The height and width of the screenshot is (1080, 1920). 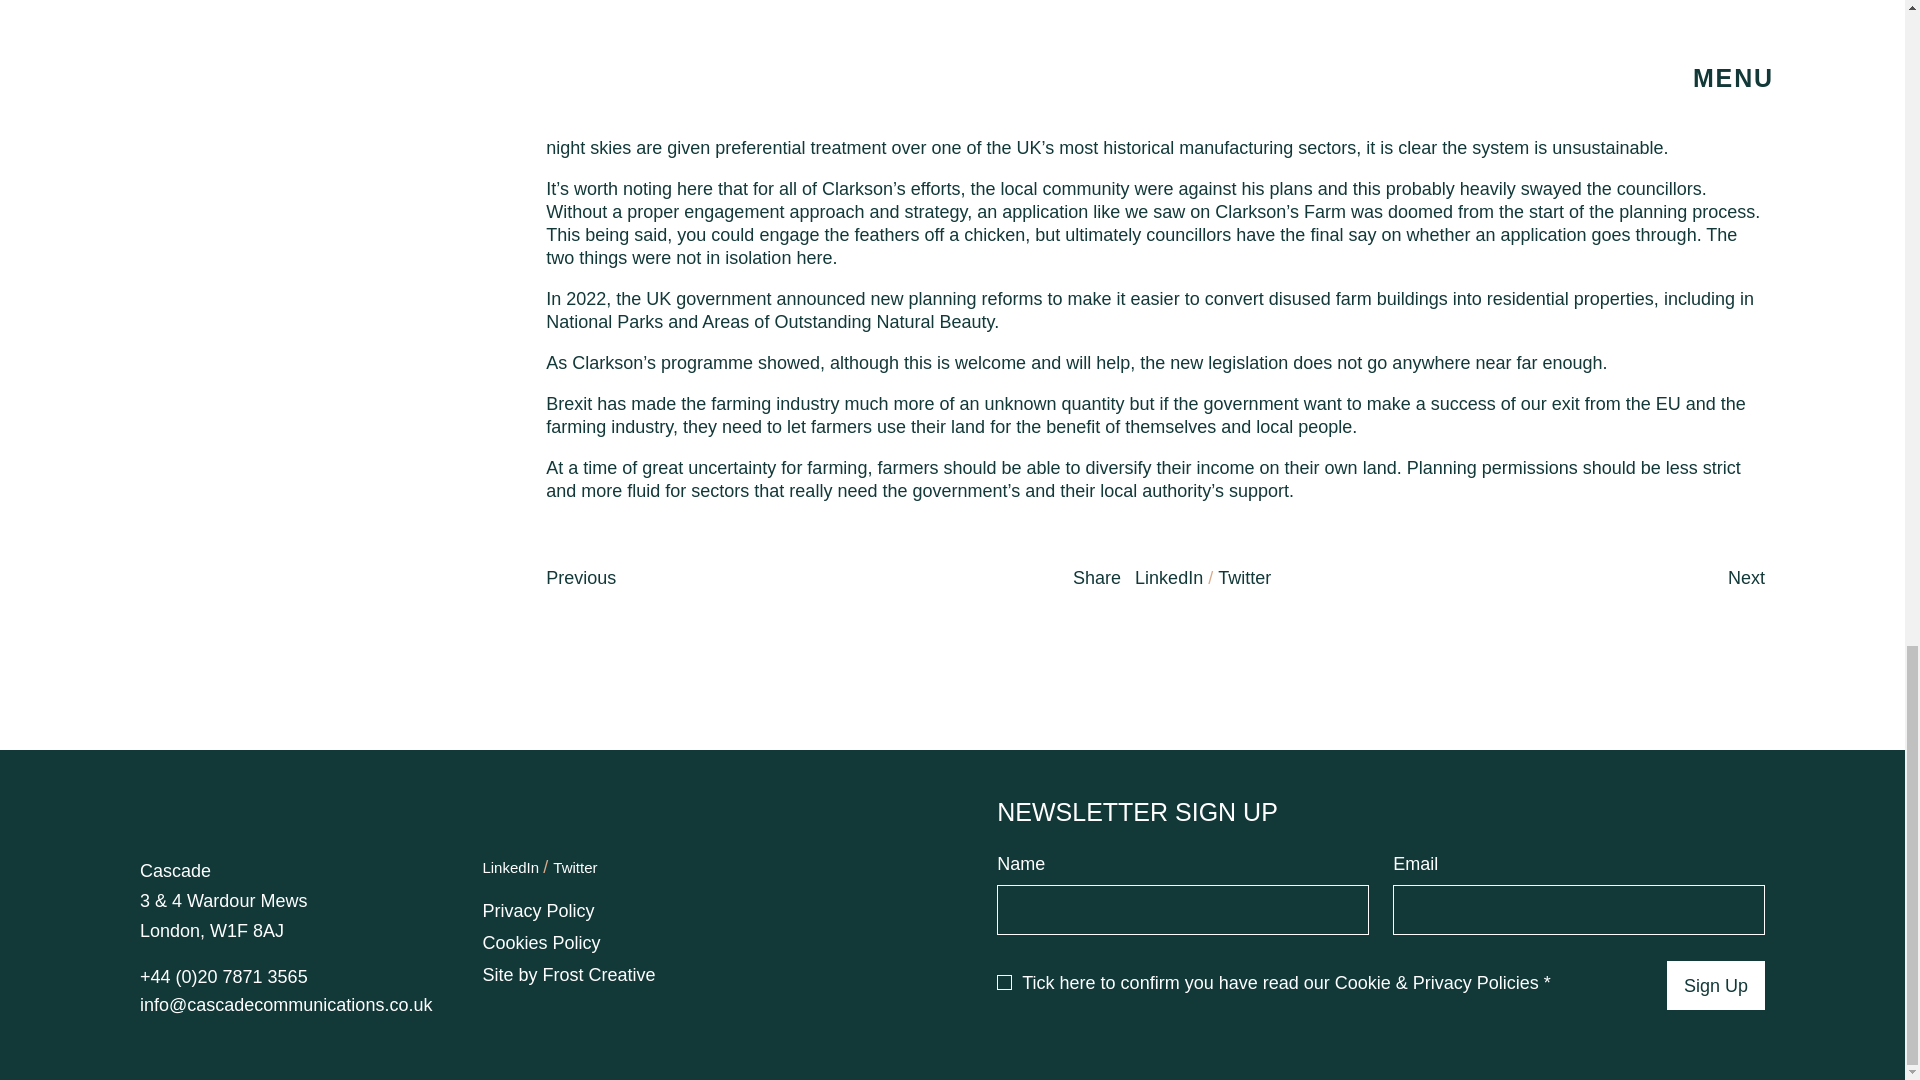 What do you see at coordinates (537, 910) in the screenshot?
I see `Privacy Policy` at bounding box center [537, 910].